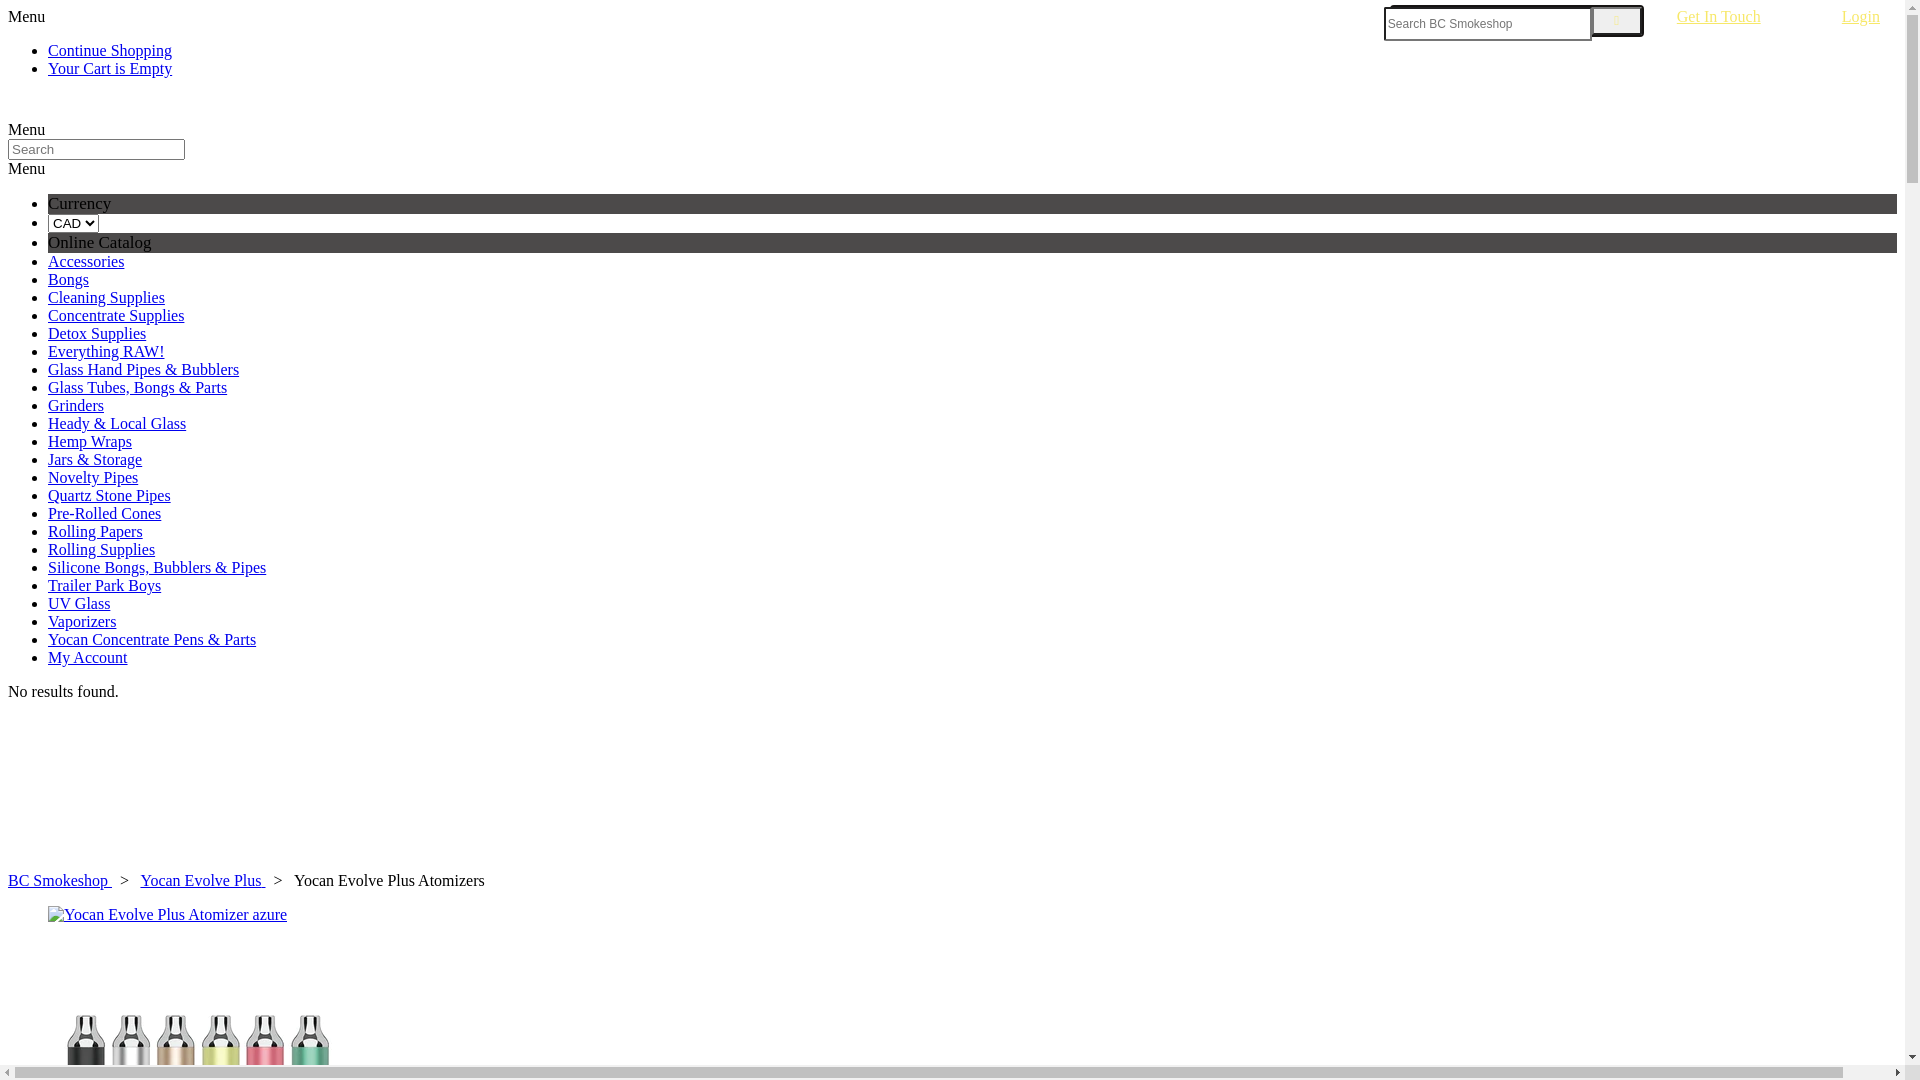 Image resolution: width=1920 pixels, height=1080 pixels. What do you see at coordinates (26, 130) in the screenshot?
I see `Menu` at bounding box center [26, 130].